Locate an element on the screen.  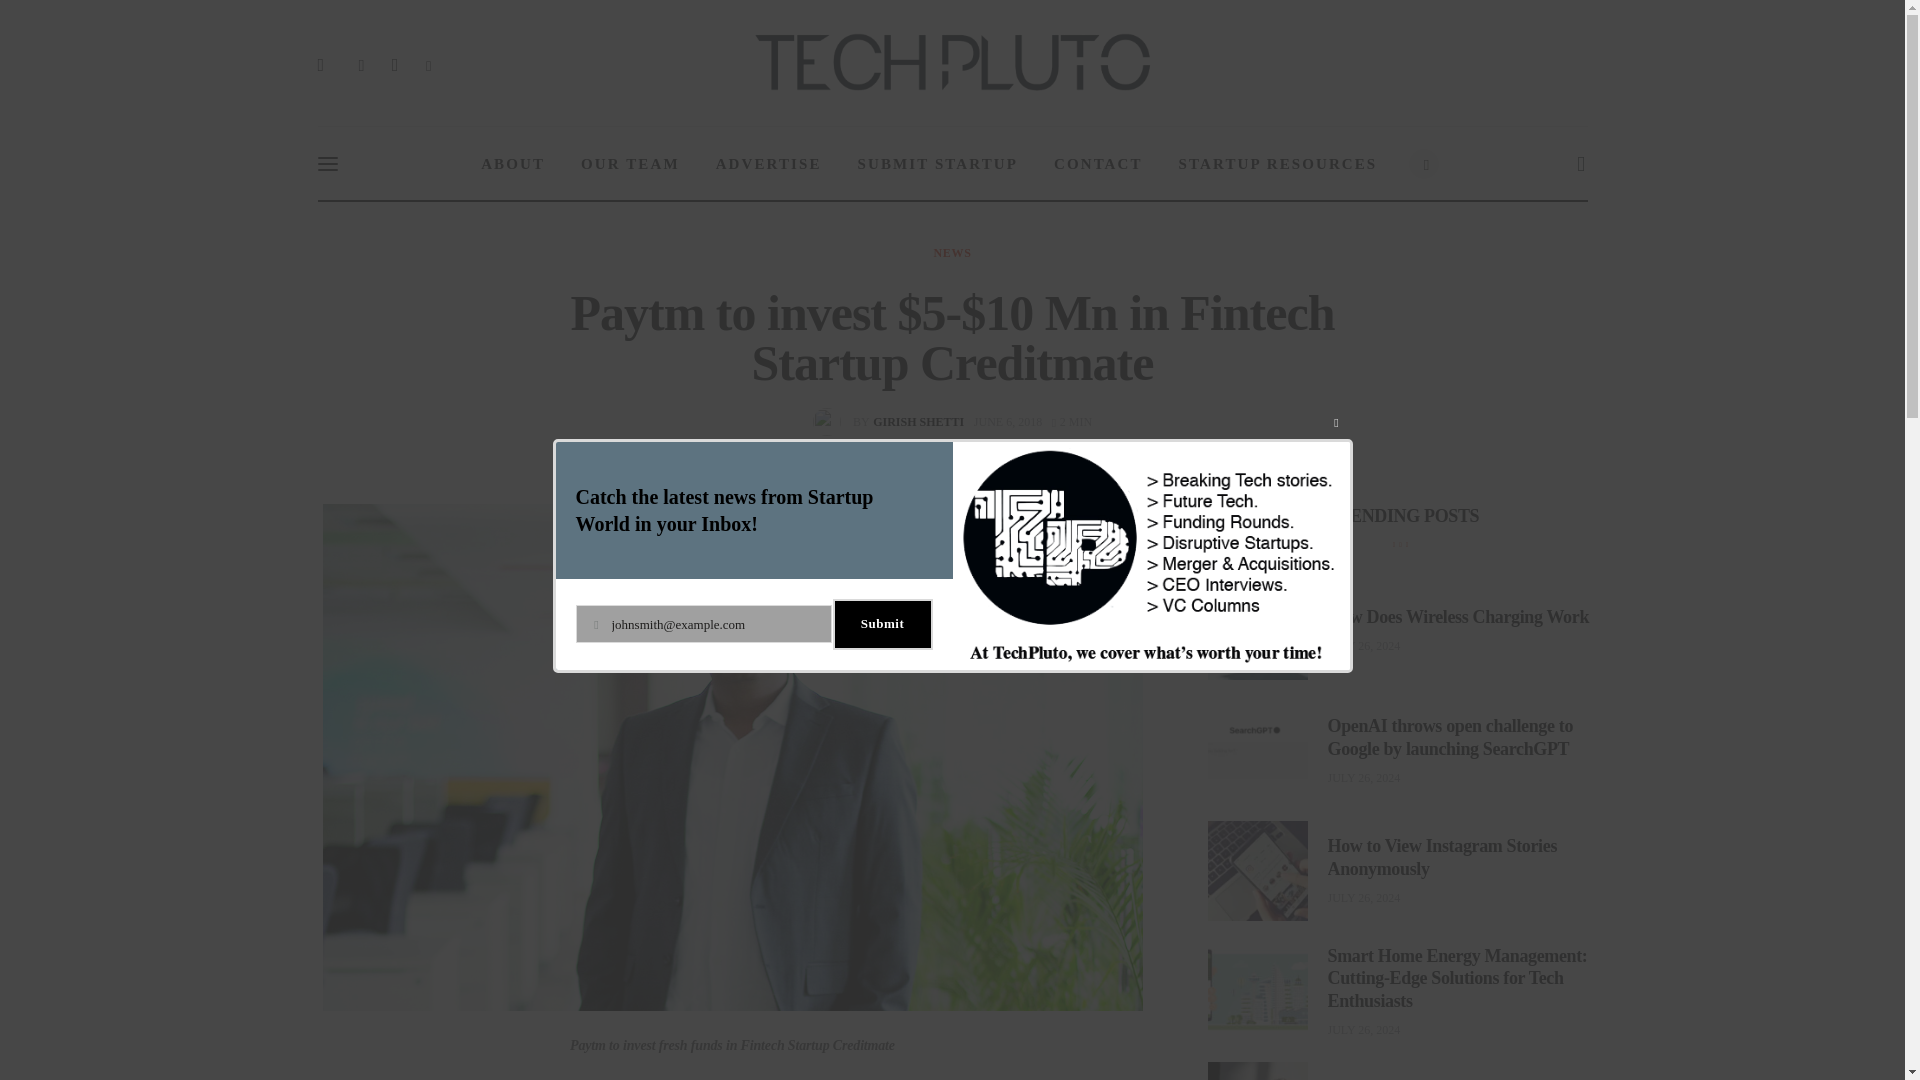
2 MIN is located at coordinates (1098, 164).